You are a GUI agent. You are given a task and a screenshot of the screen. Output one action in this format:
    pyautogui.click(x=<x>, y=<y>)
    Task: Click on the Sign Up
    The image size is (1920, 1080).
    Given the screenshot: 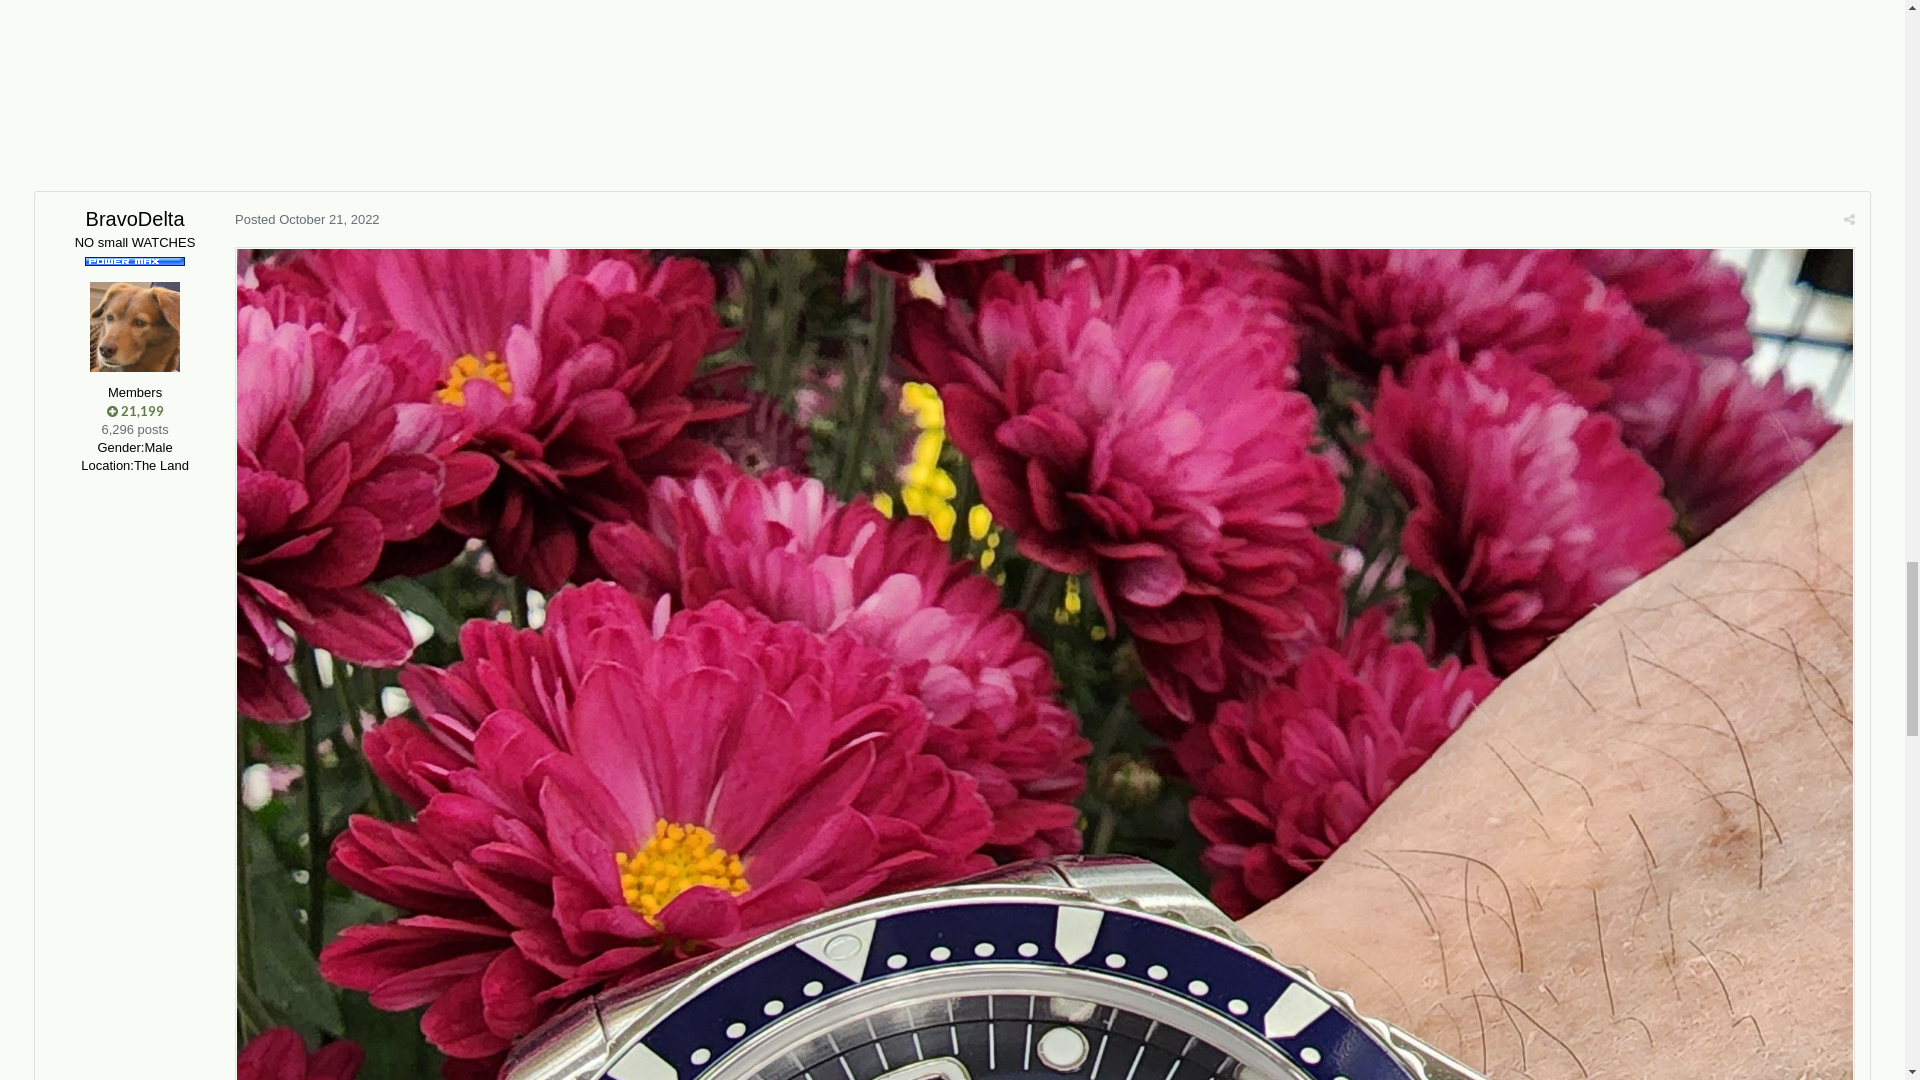 What is the action you would take?
    pyautogui.click(x=1822, y=32)
    